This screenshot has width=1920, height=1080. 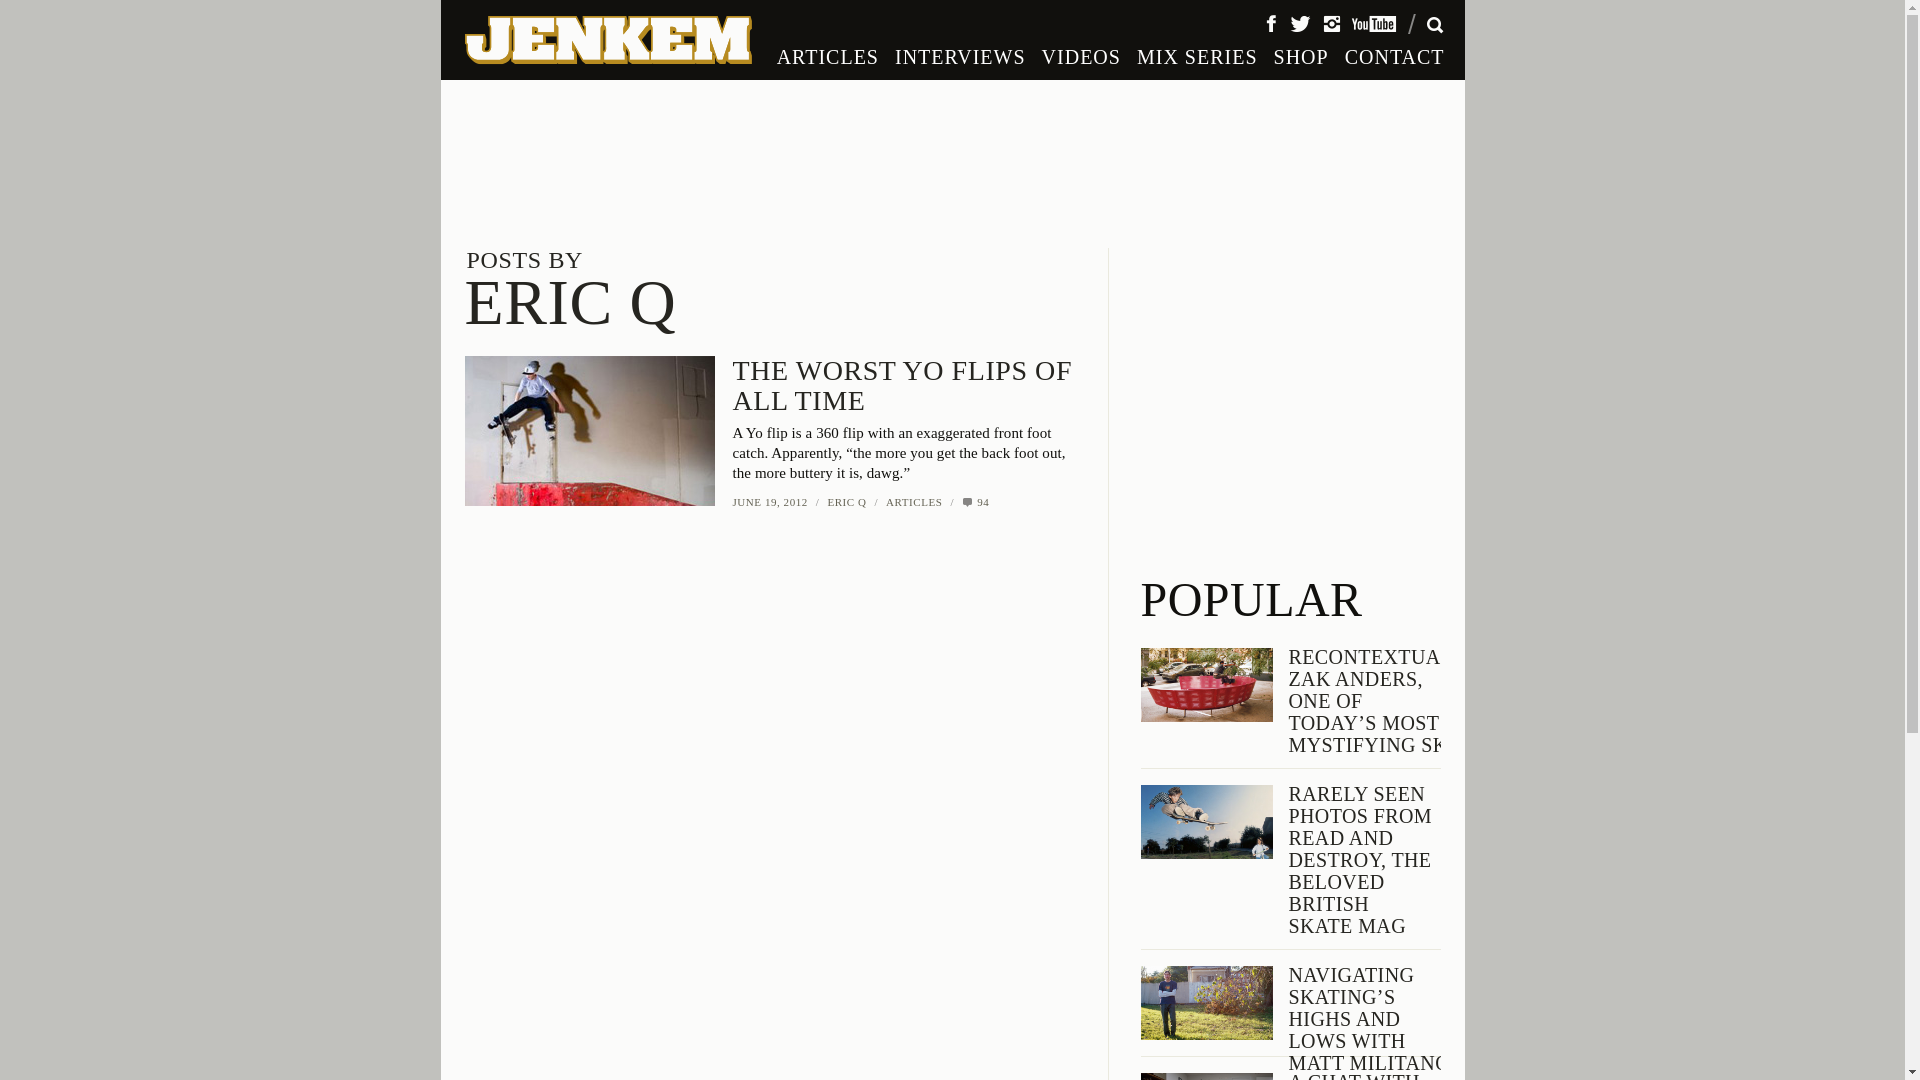 What do you see at coordinates (570, 289) in the screenshot?
I see `Jenkem Magazine` at bounding box center [570, 289].